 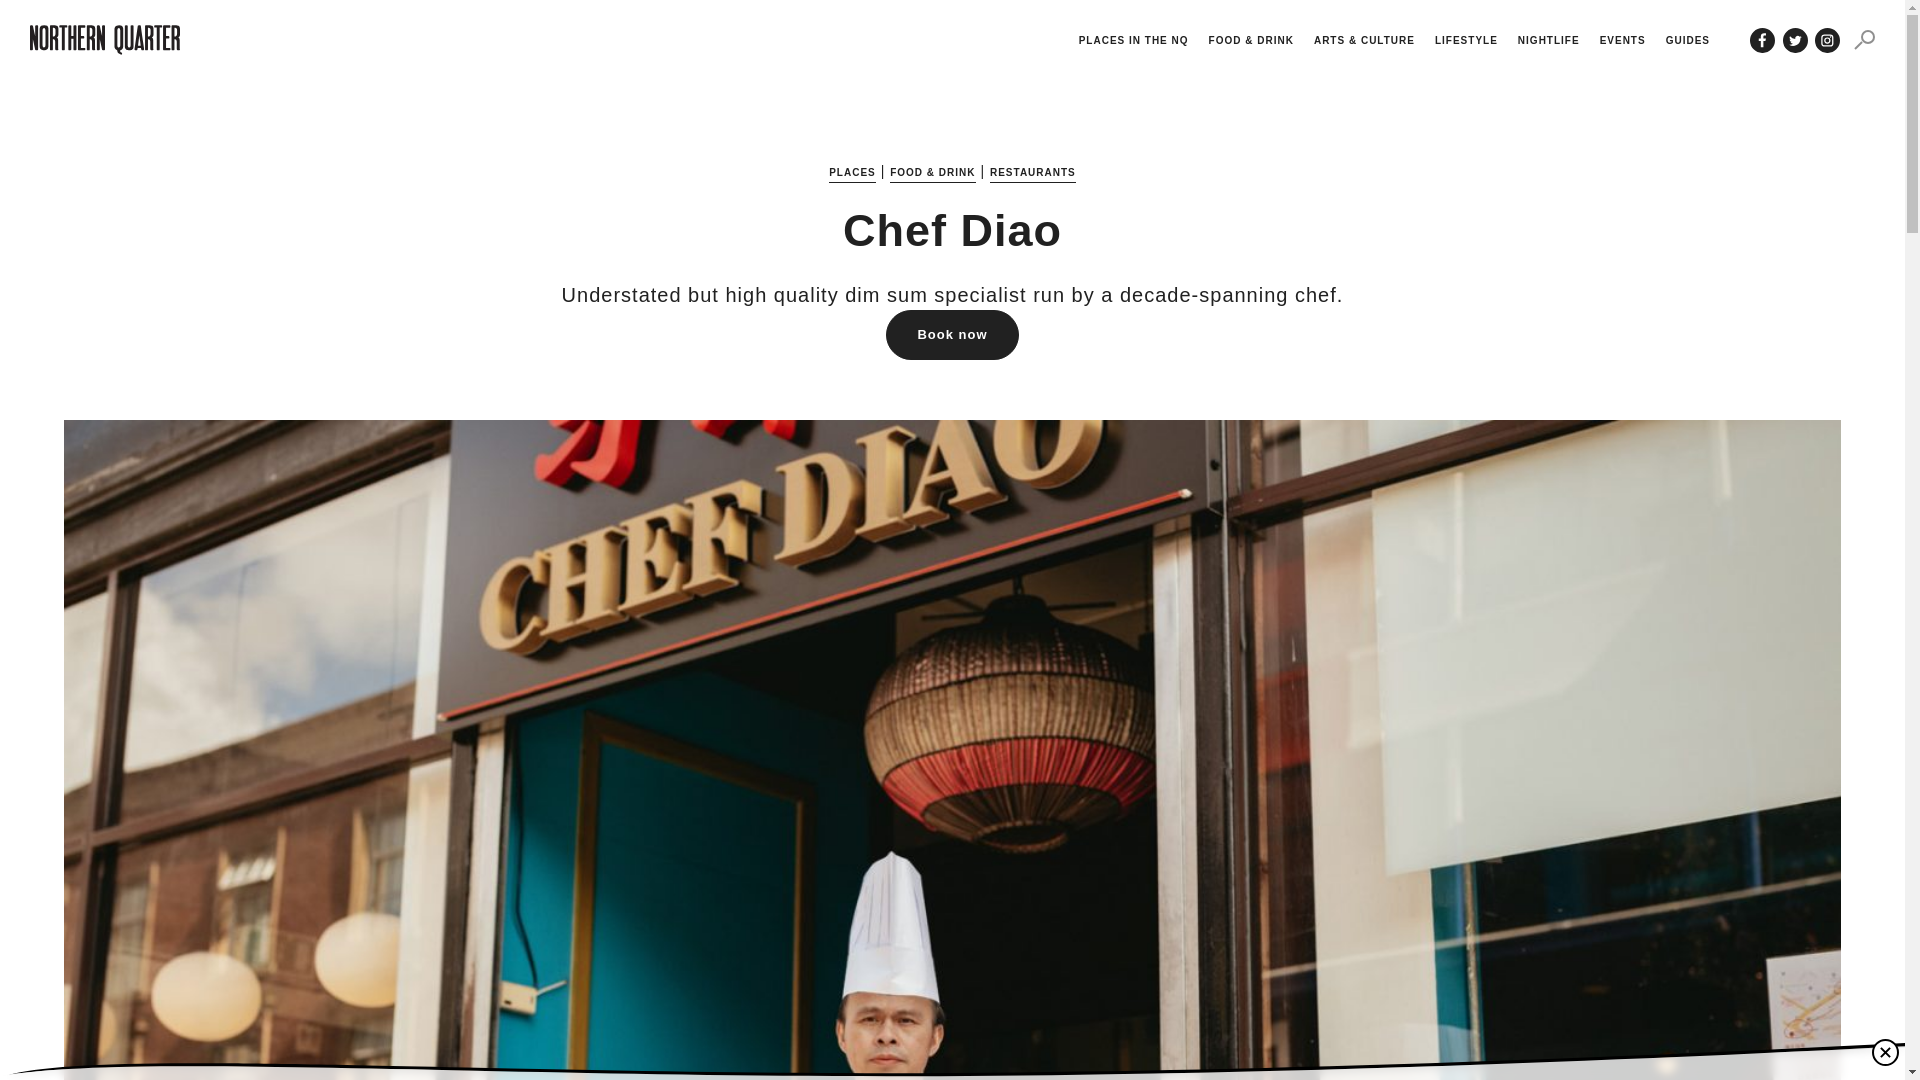 I want to click on RESTAURANTS, so click(x=1032, y=172).